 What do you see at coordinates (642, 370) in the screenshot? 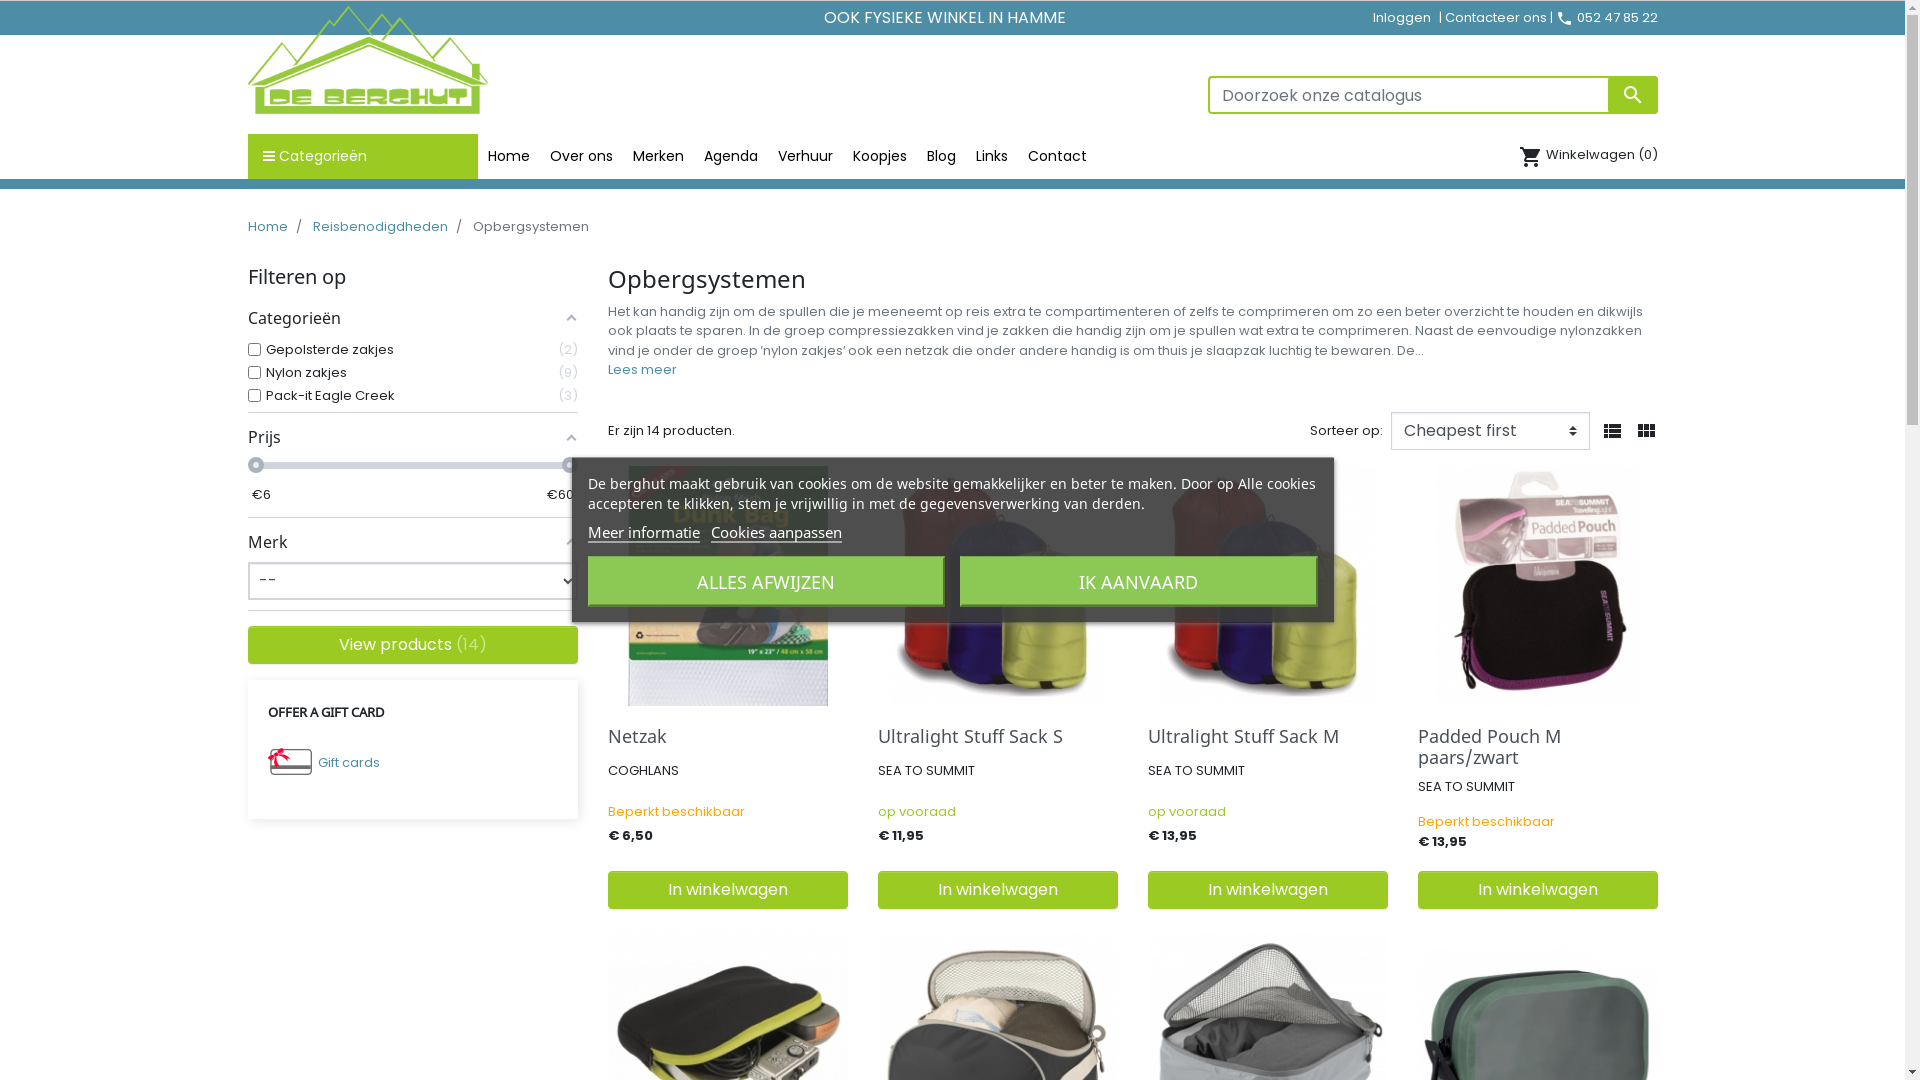
I see `Lees meer` at bounding box center [642, 370].